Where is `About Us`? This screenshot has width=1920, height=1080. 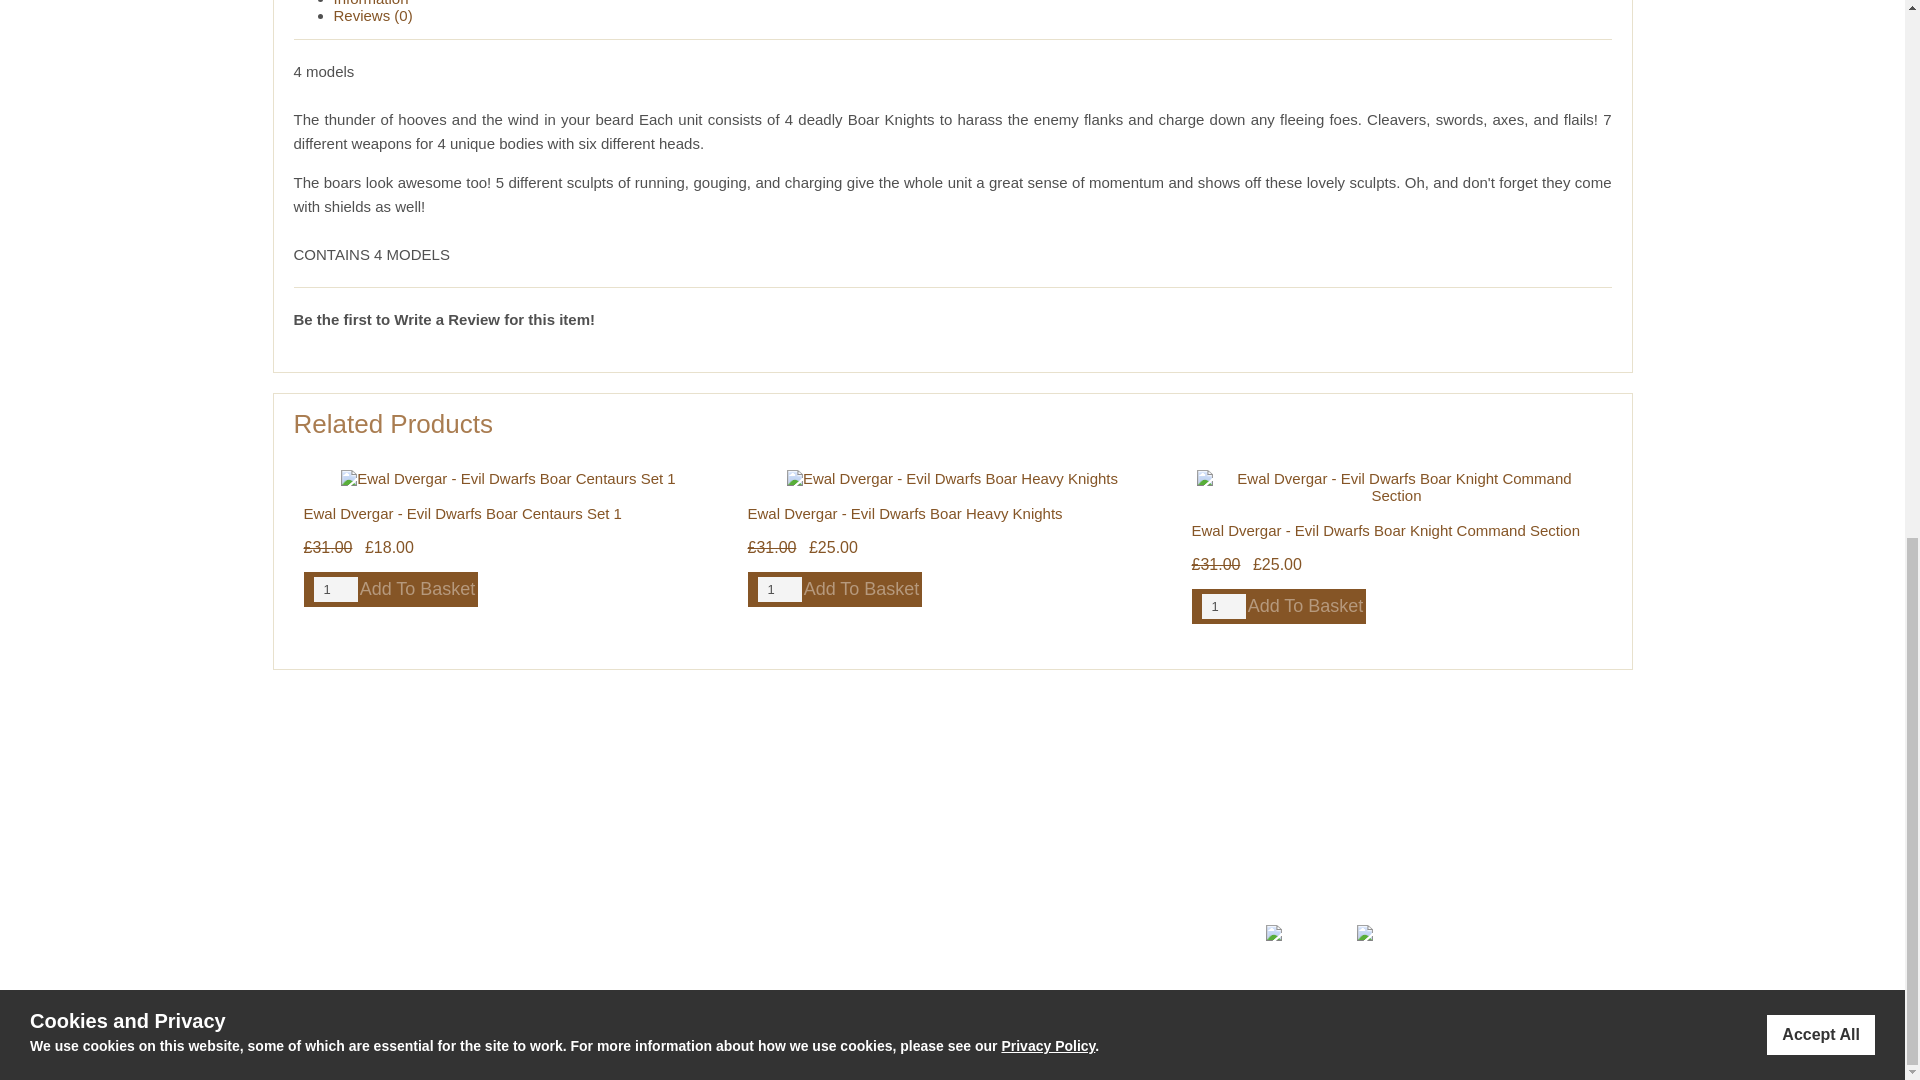 About Us is located at coordinates (628, 875).